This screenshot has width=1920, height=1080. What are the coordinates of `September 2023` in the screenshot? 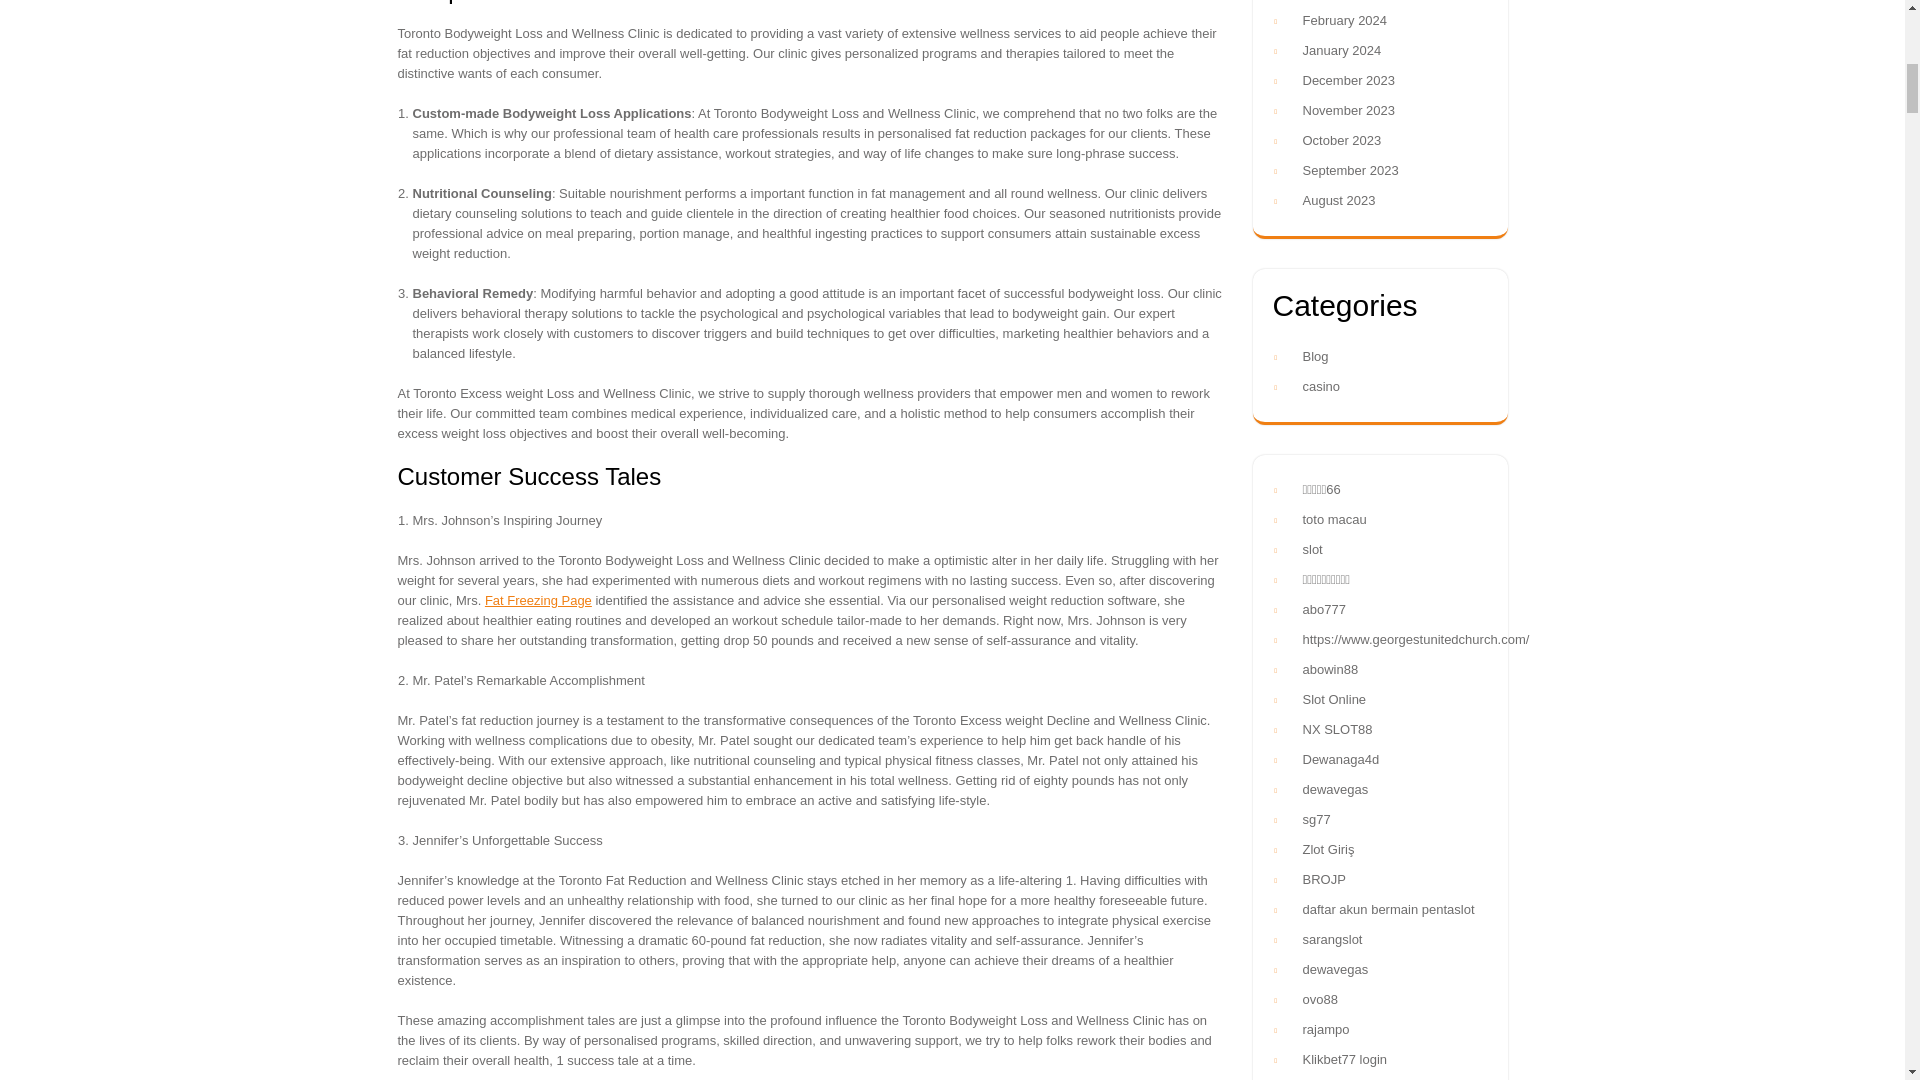 It's located at (1349, 170).